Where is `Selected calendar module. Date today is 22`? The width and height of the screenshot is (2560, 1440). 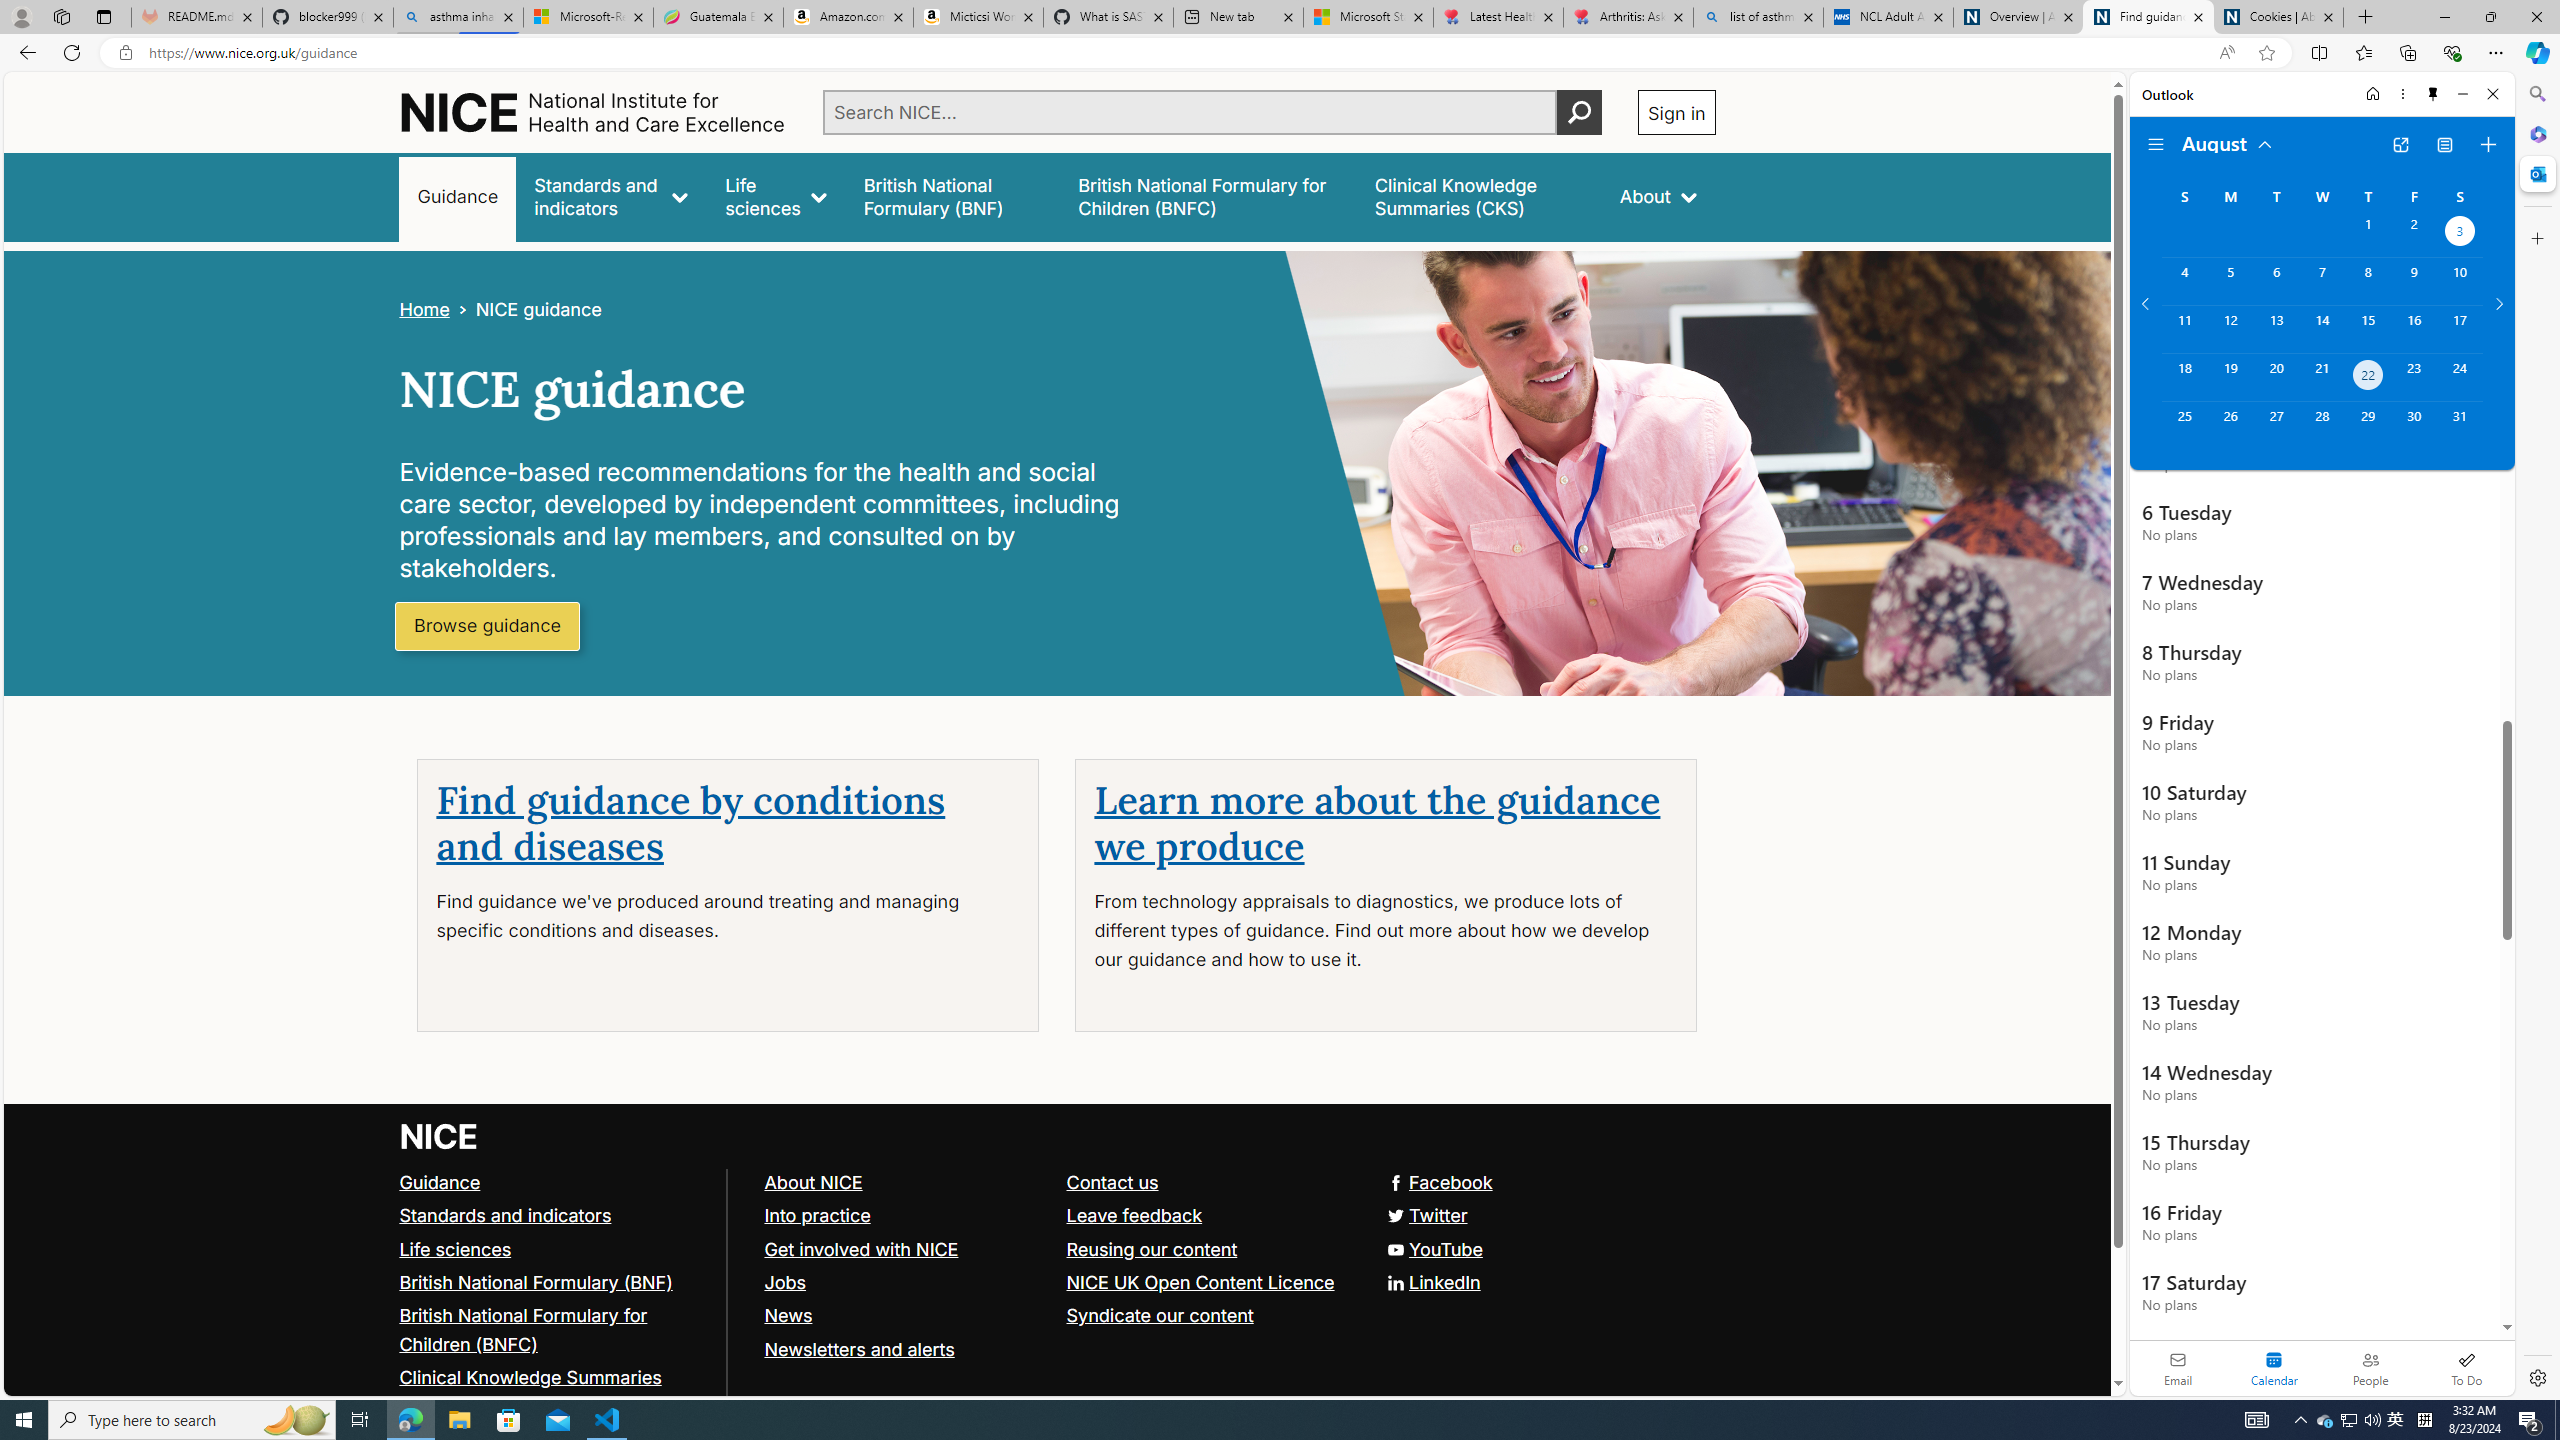
Selected calendar module. Date today is 22 is located at coordinates (2274, 1368).